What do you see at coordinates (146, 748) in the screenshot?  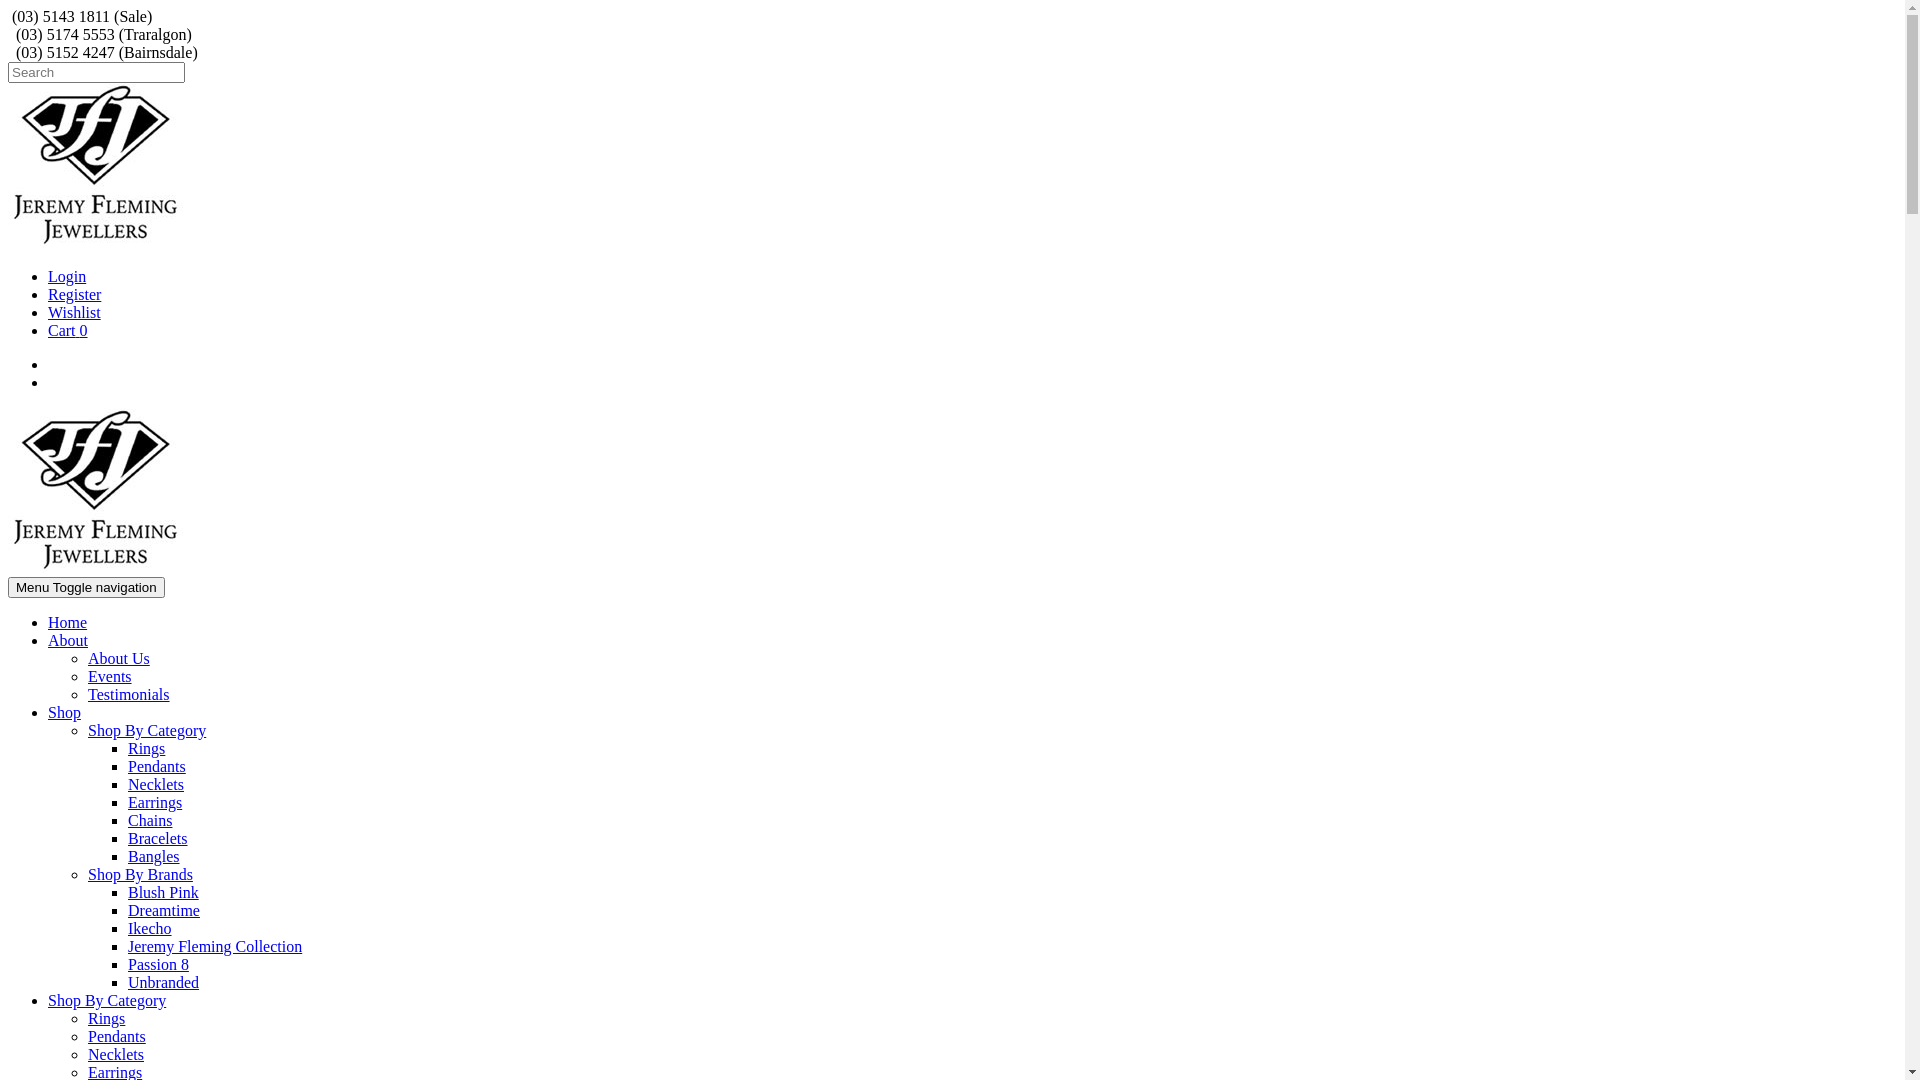 I see `Rings` at bounding box center [146, 748].